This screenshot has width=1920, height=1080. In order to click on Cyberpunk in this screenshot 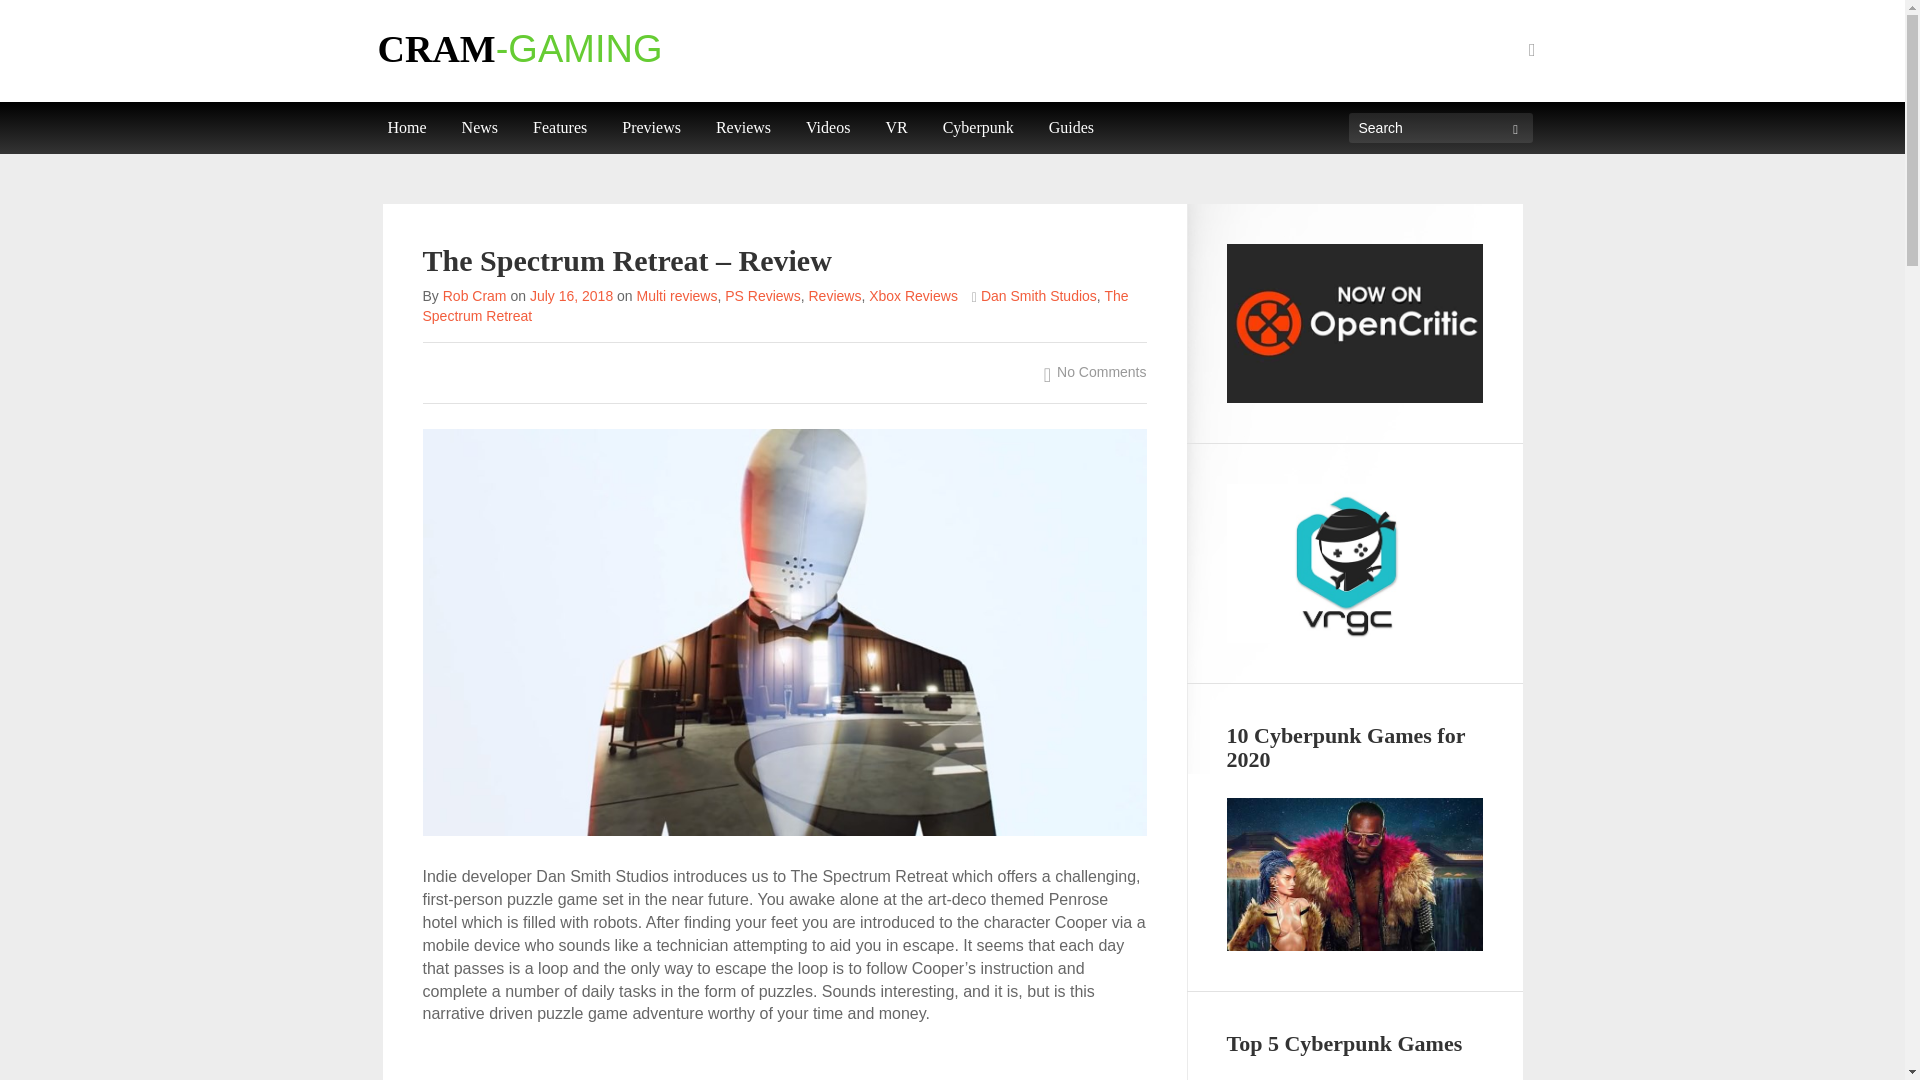, I will do `click(978, 128)`.